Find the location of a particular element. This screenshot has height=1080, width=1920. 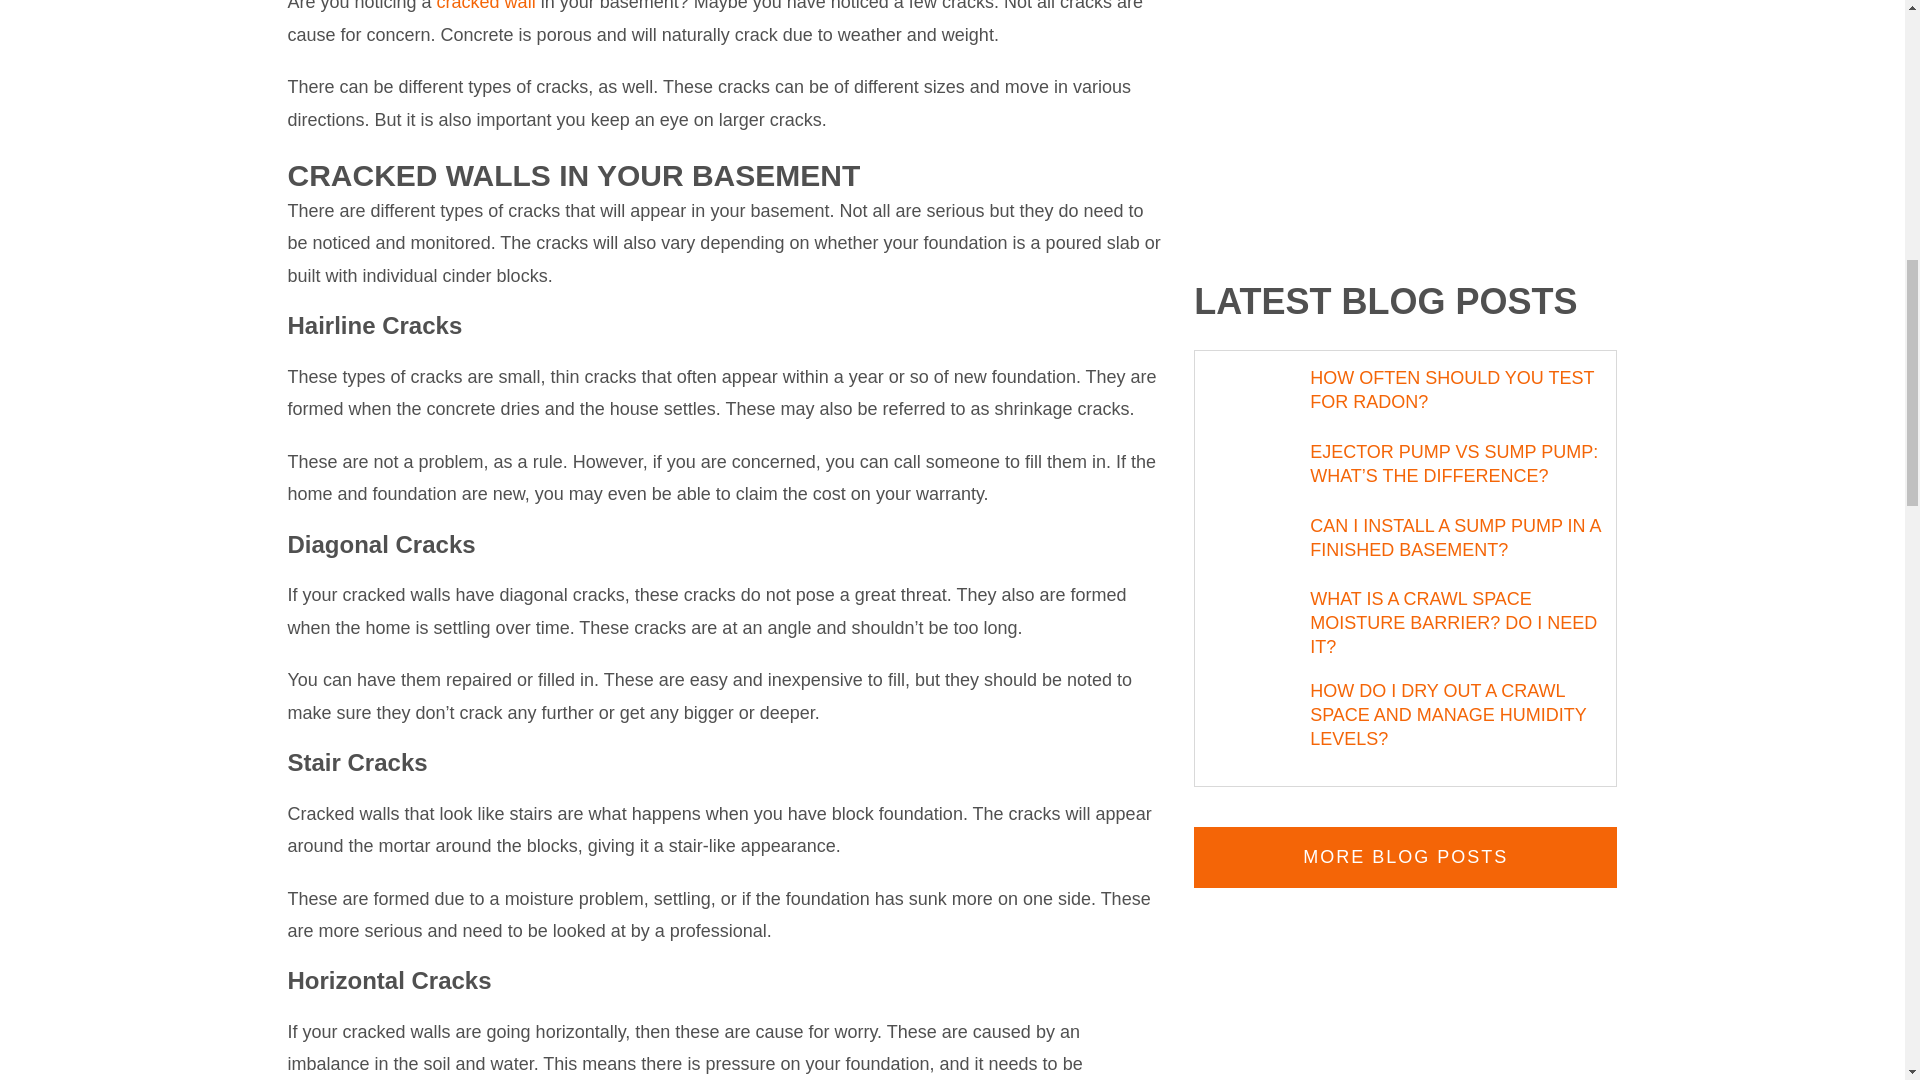

Can I Install a Sump Pump in a Finished Basement? is located at coordinates (1259, 546).